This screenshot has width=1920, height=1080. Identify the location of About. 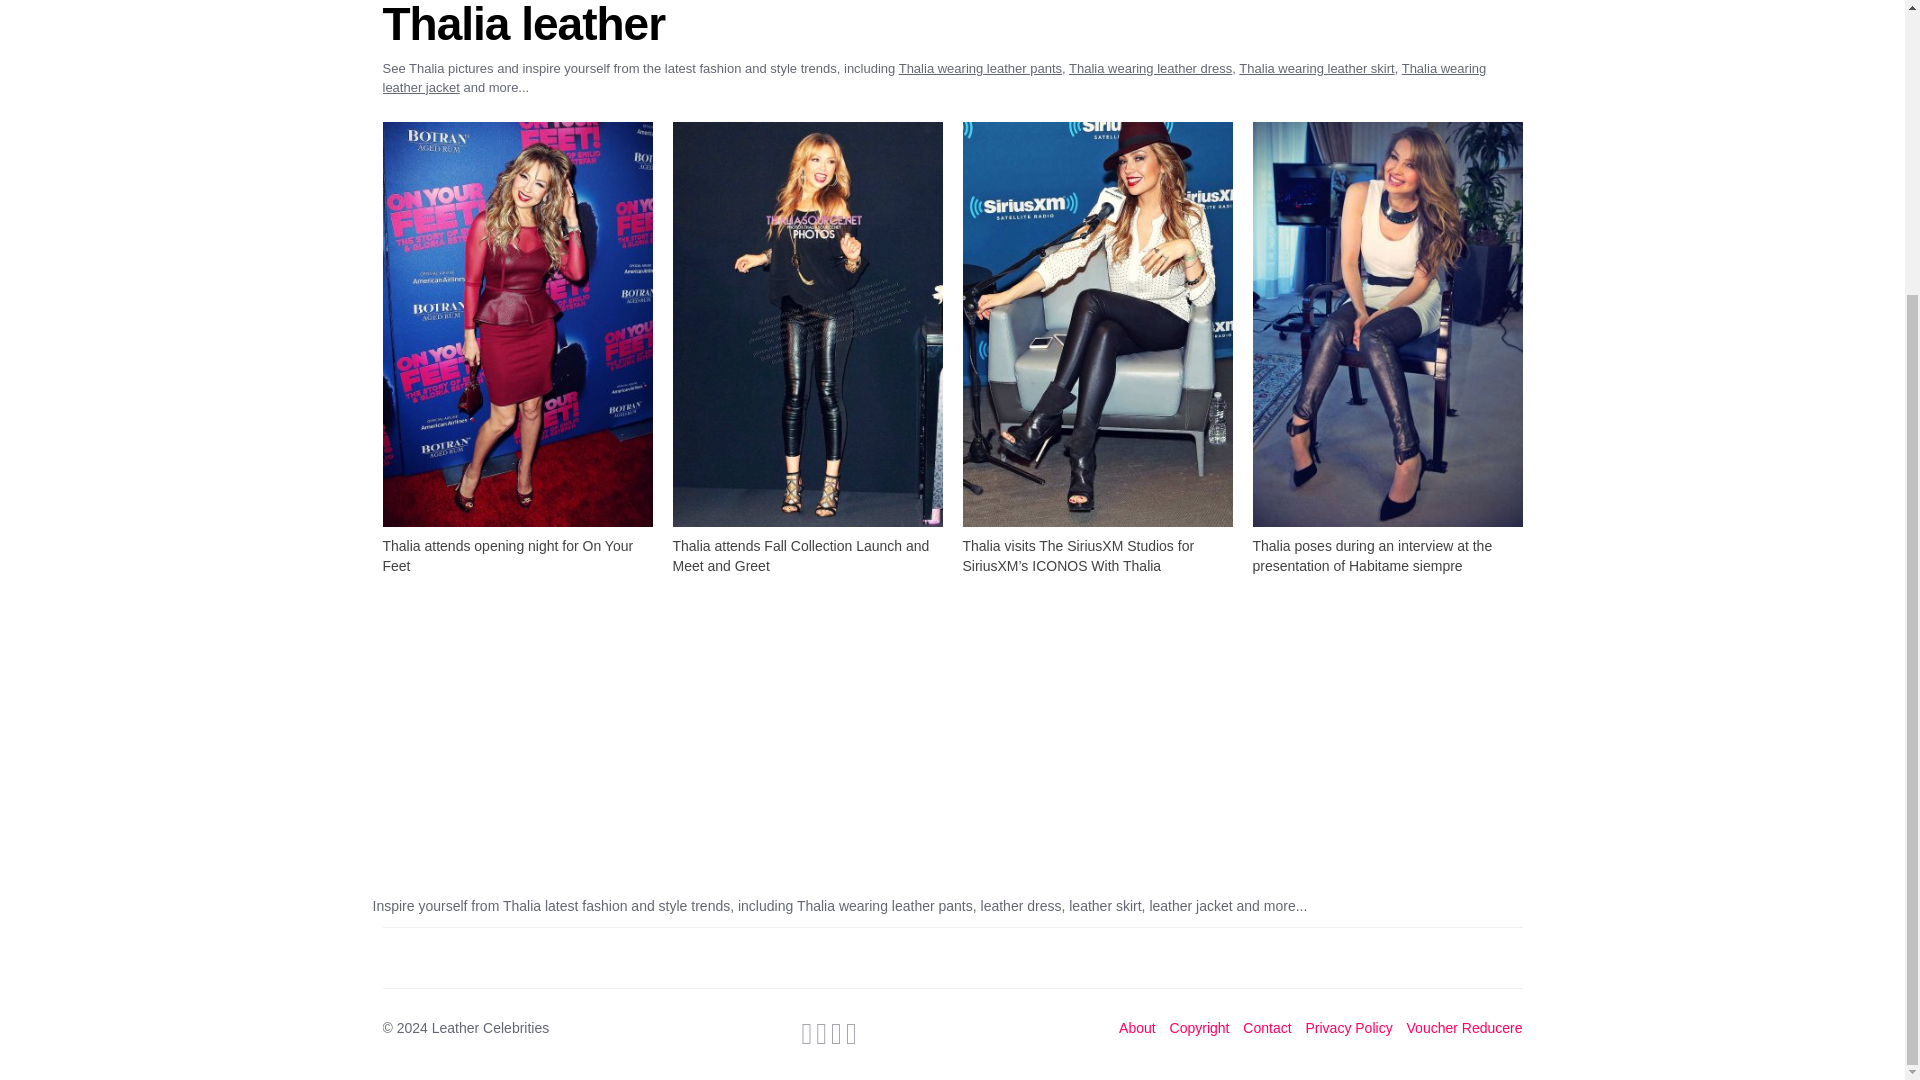
(1137, 1028).